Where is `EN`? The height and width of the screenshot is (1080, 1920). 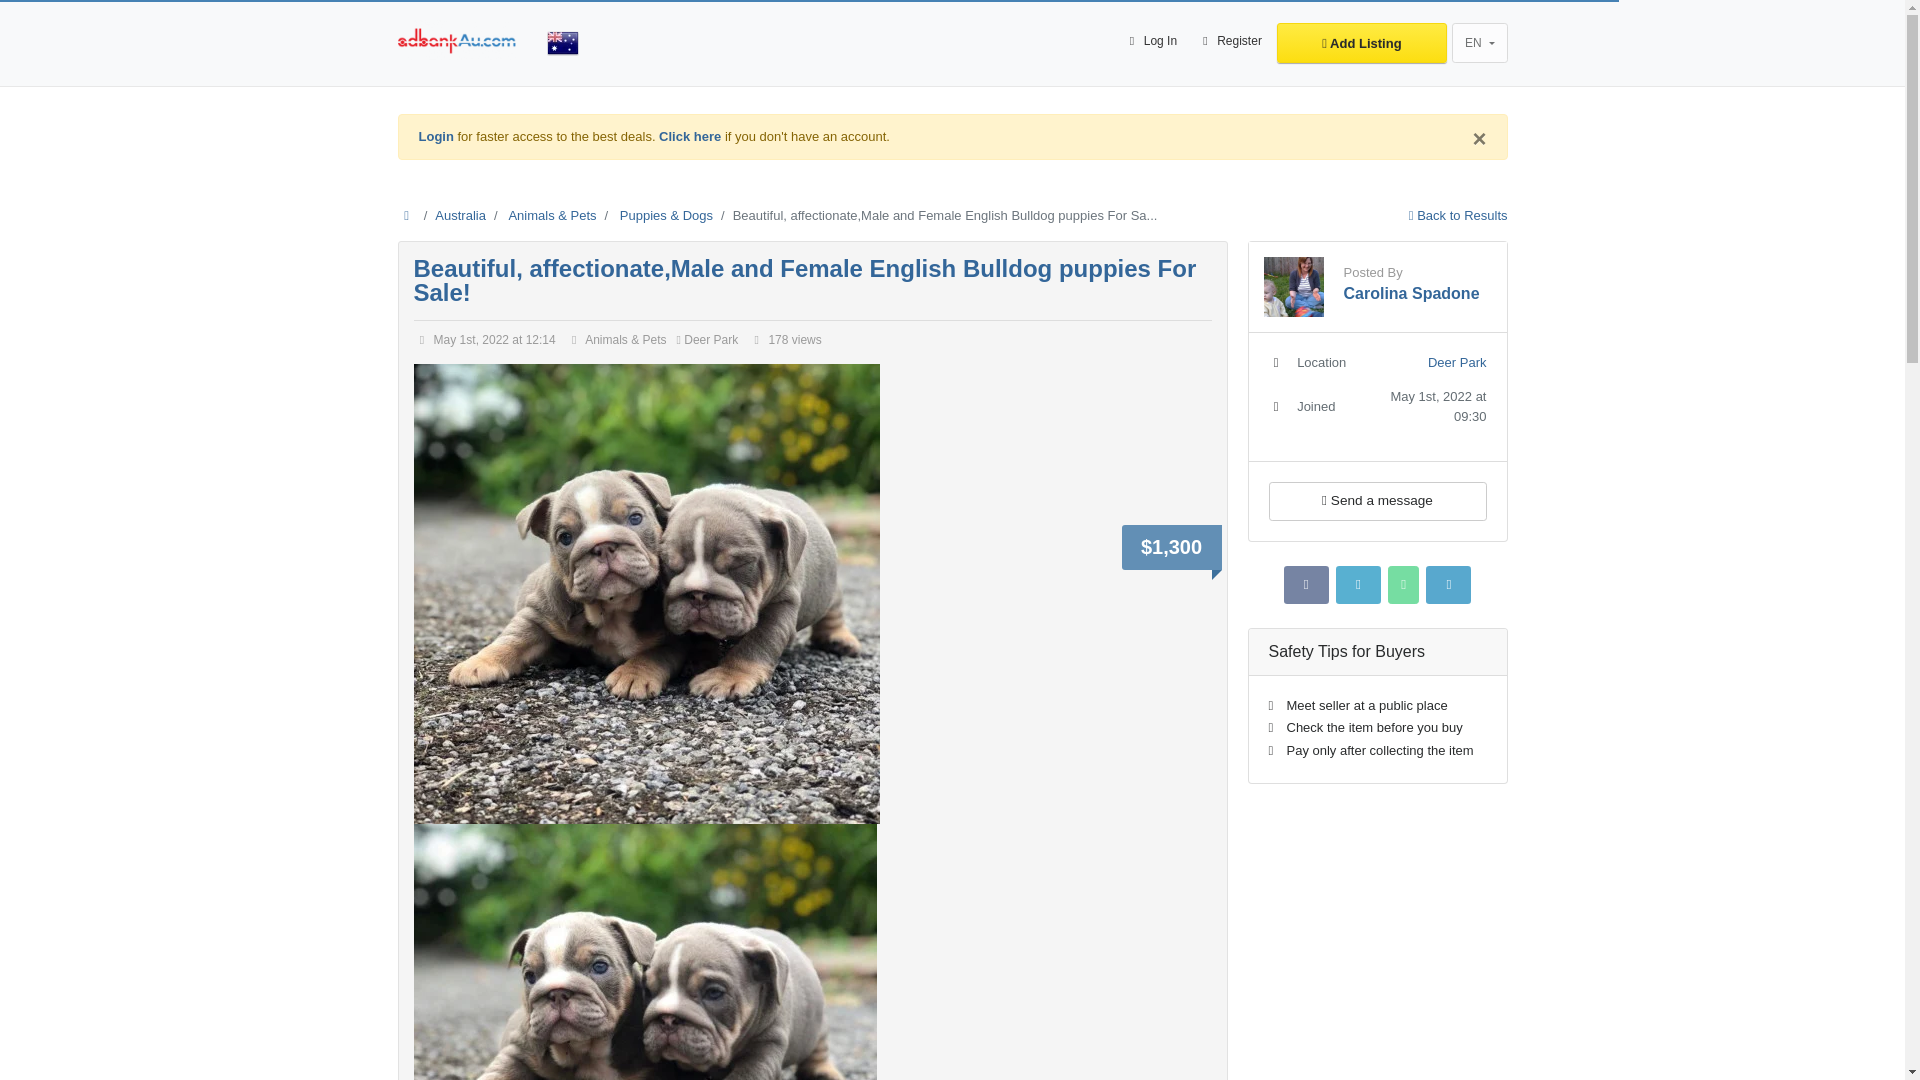 EN is located at coordinates (1479, 42).